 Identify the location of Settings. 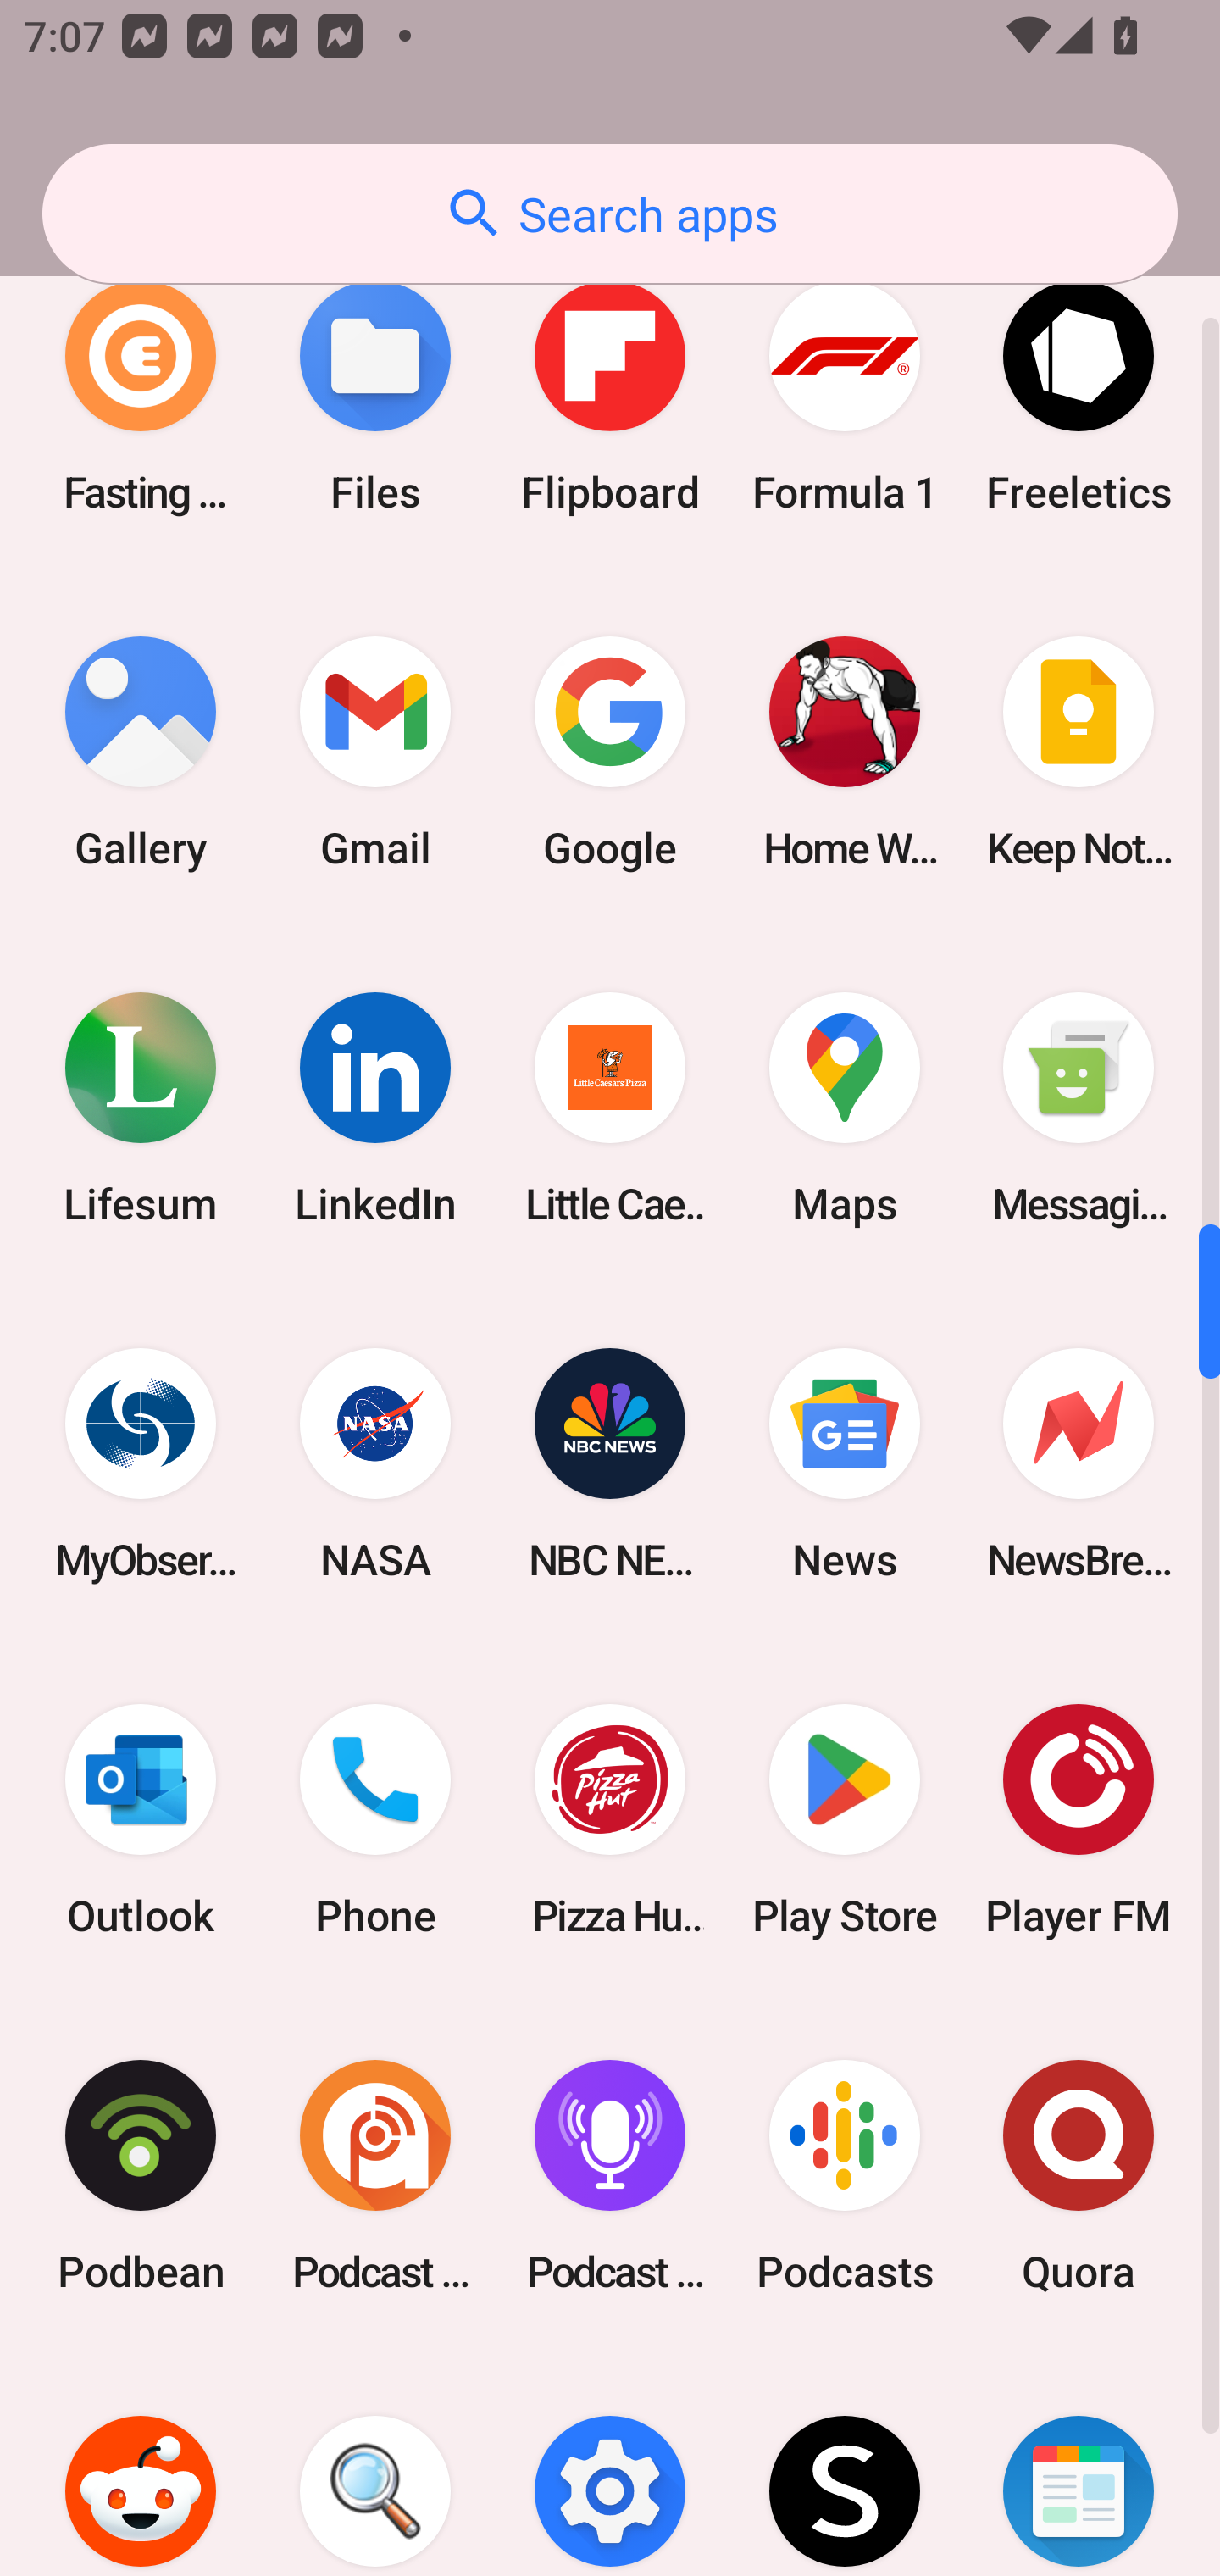
(610, 2465).